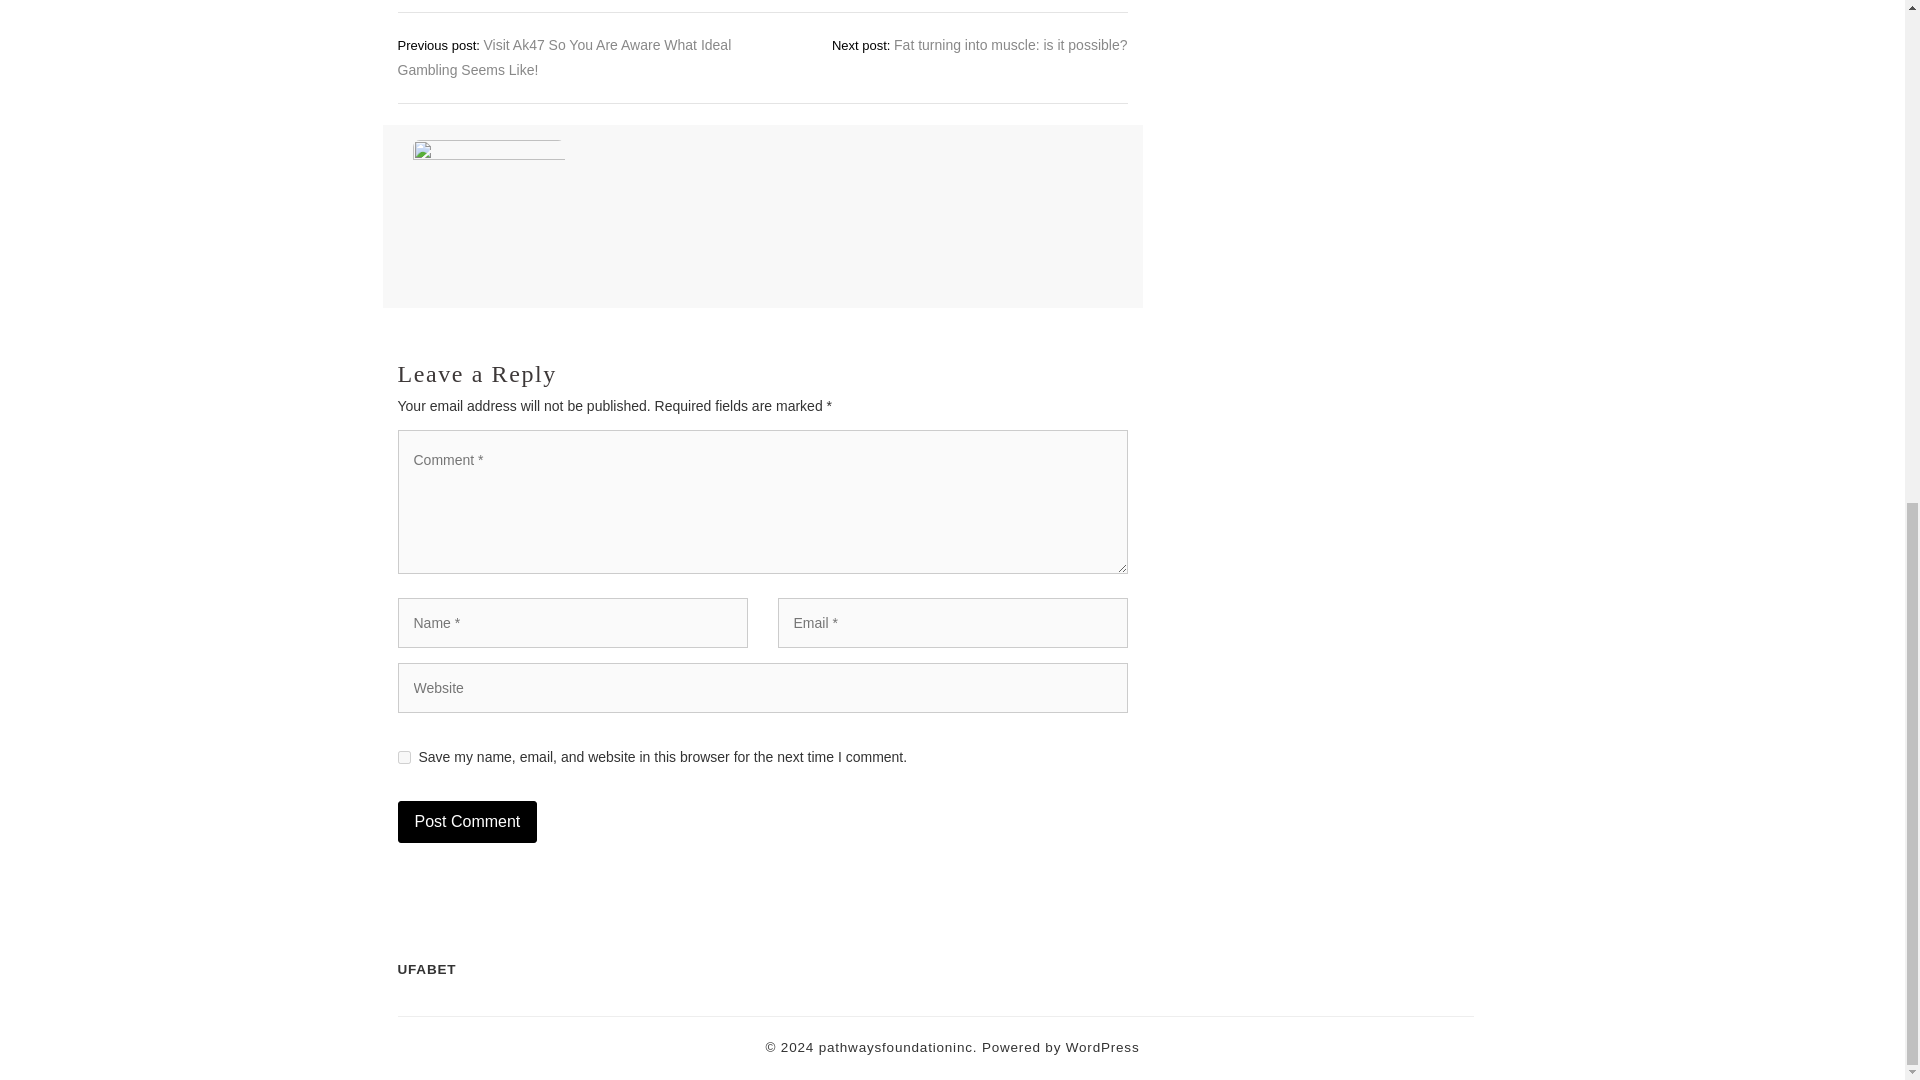 The height and width of the screenshot is (1080, 1920). Describe the element at coordinates (980, 44) in the screenshot. I see `Next post: Fat turning into muscle: is it possible?` at that location.